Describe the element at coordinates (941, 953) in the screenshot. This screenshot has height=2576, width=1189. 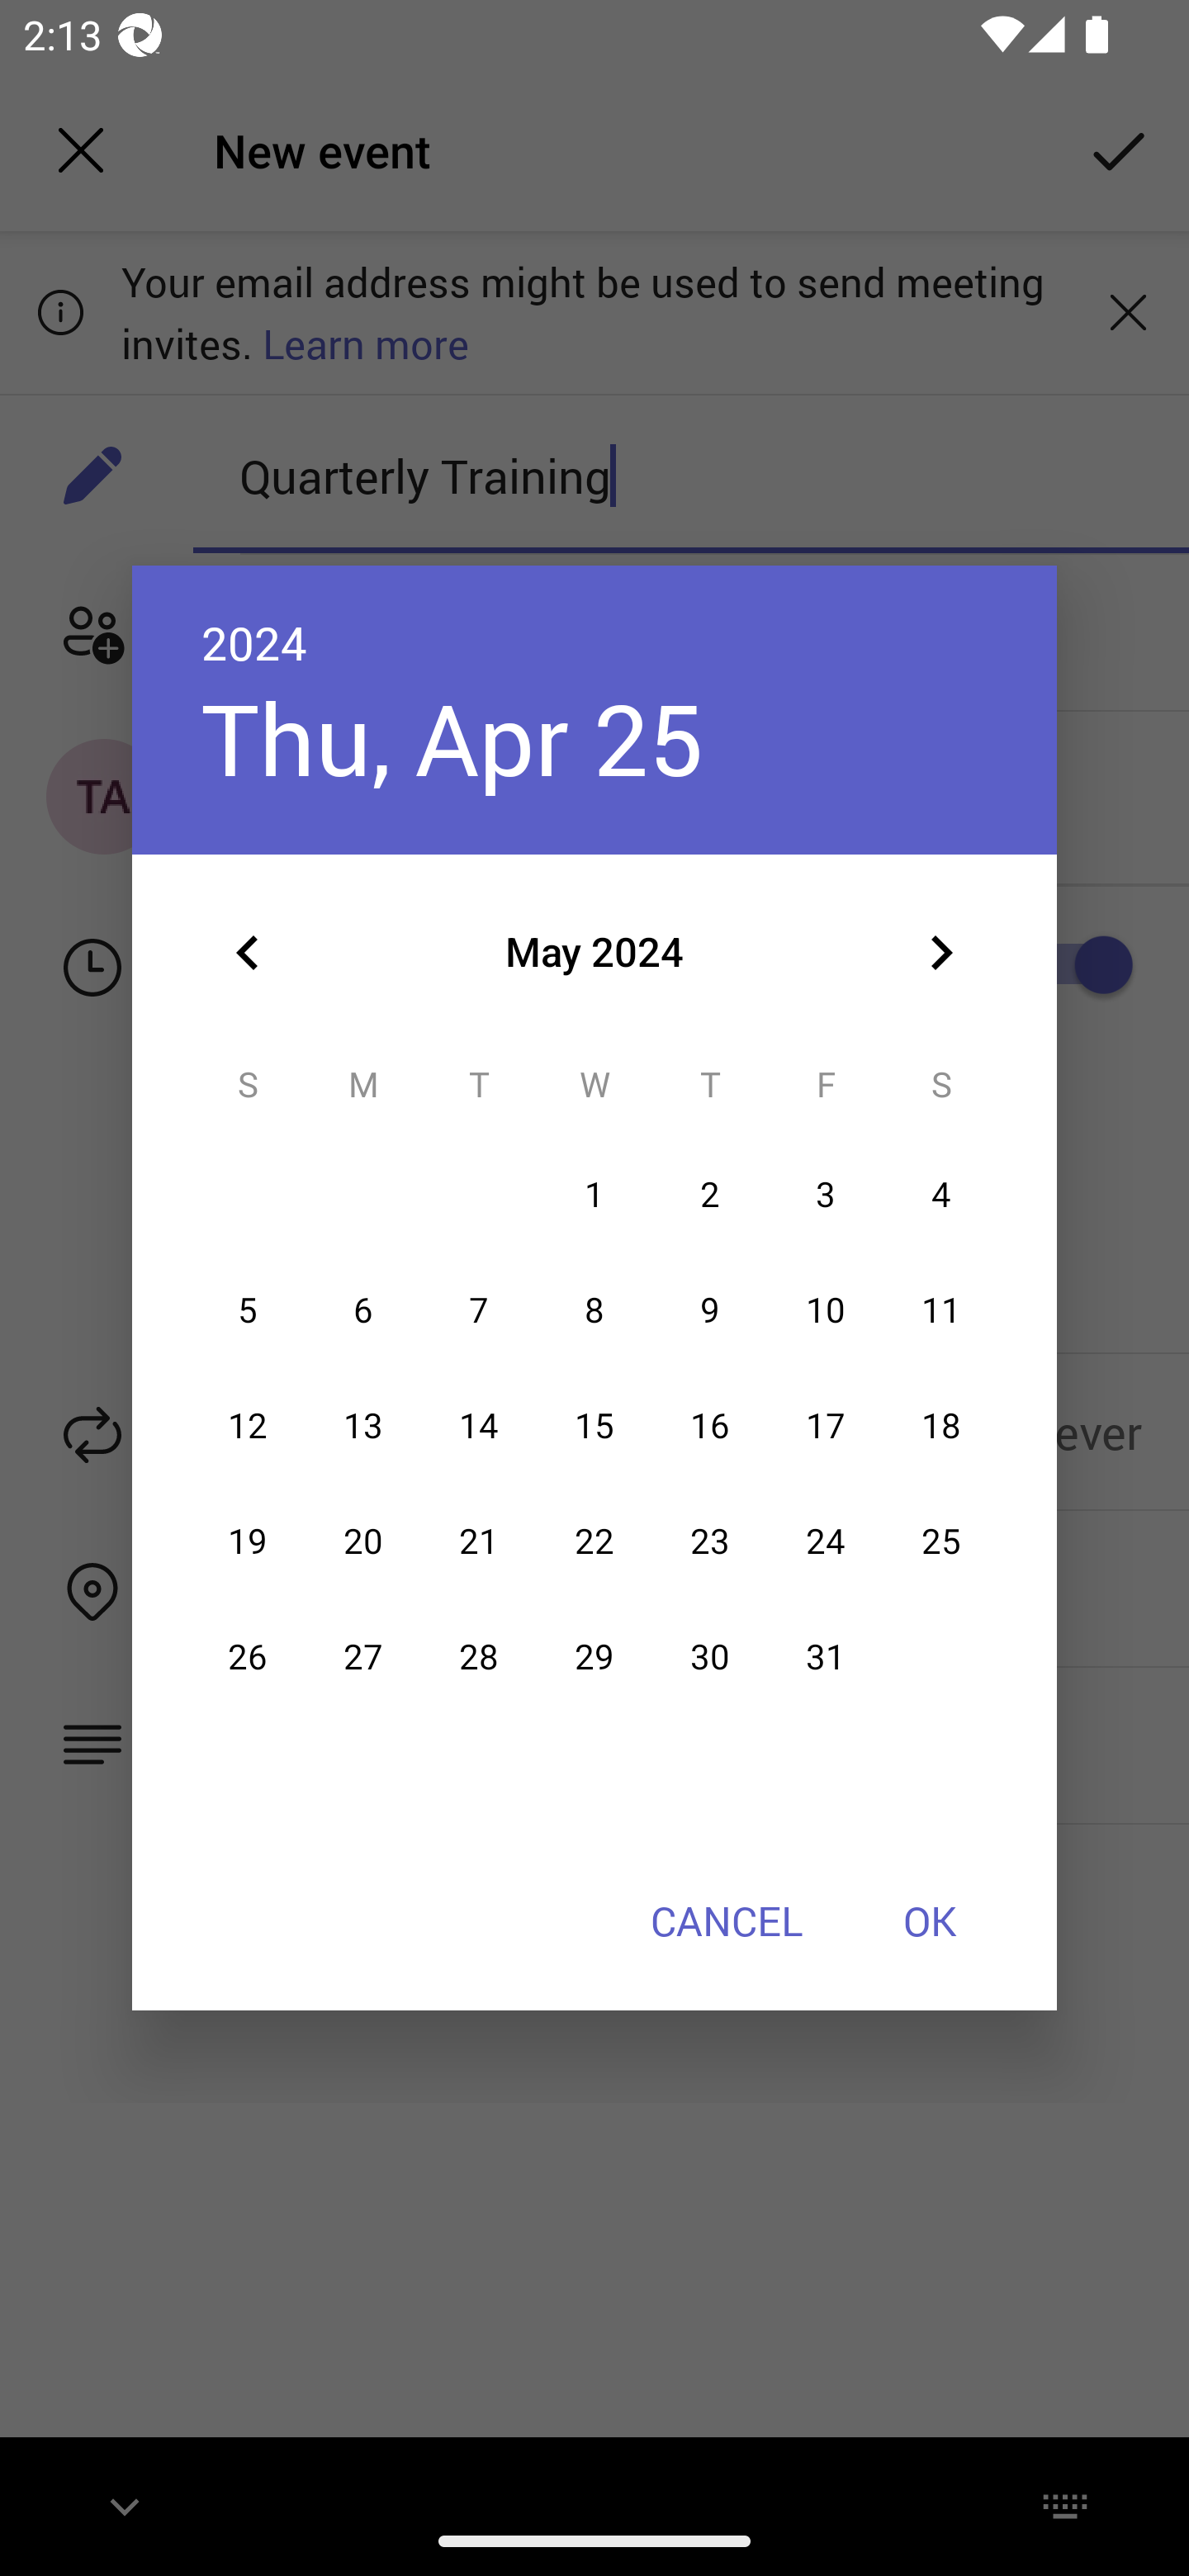
I see `Next month` at that location.